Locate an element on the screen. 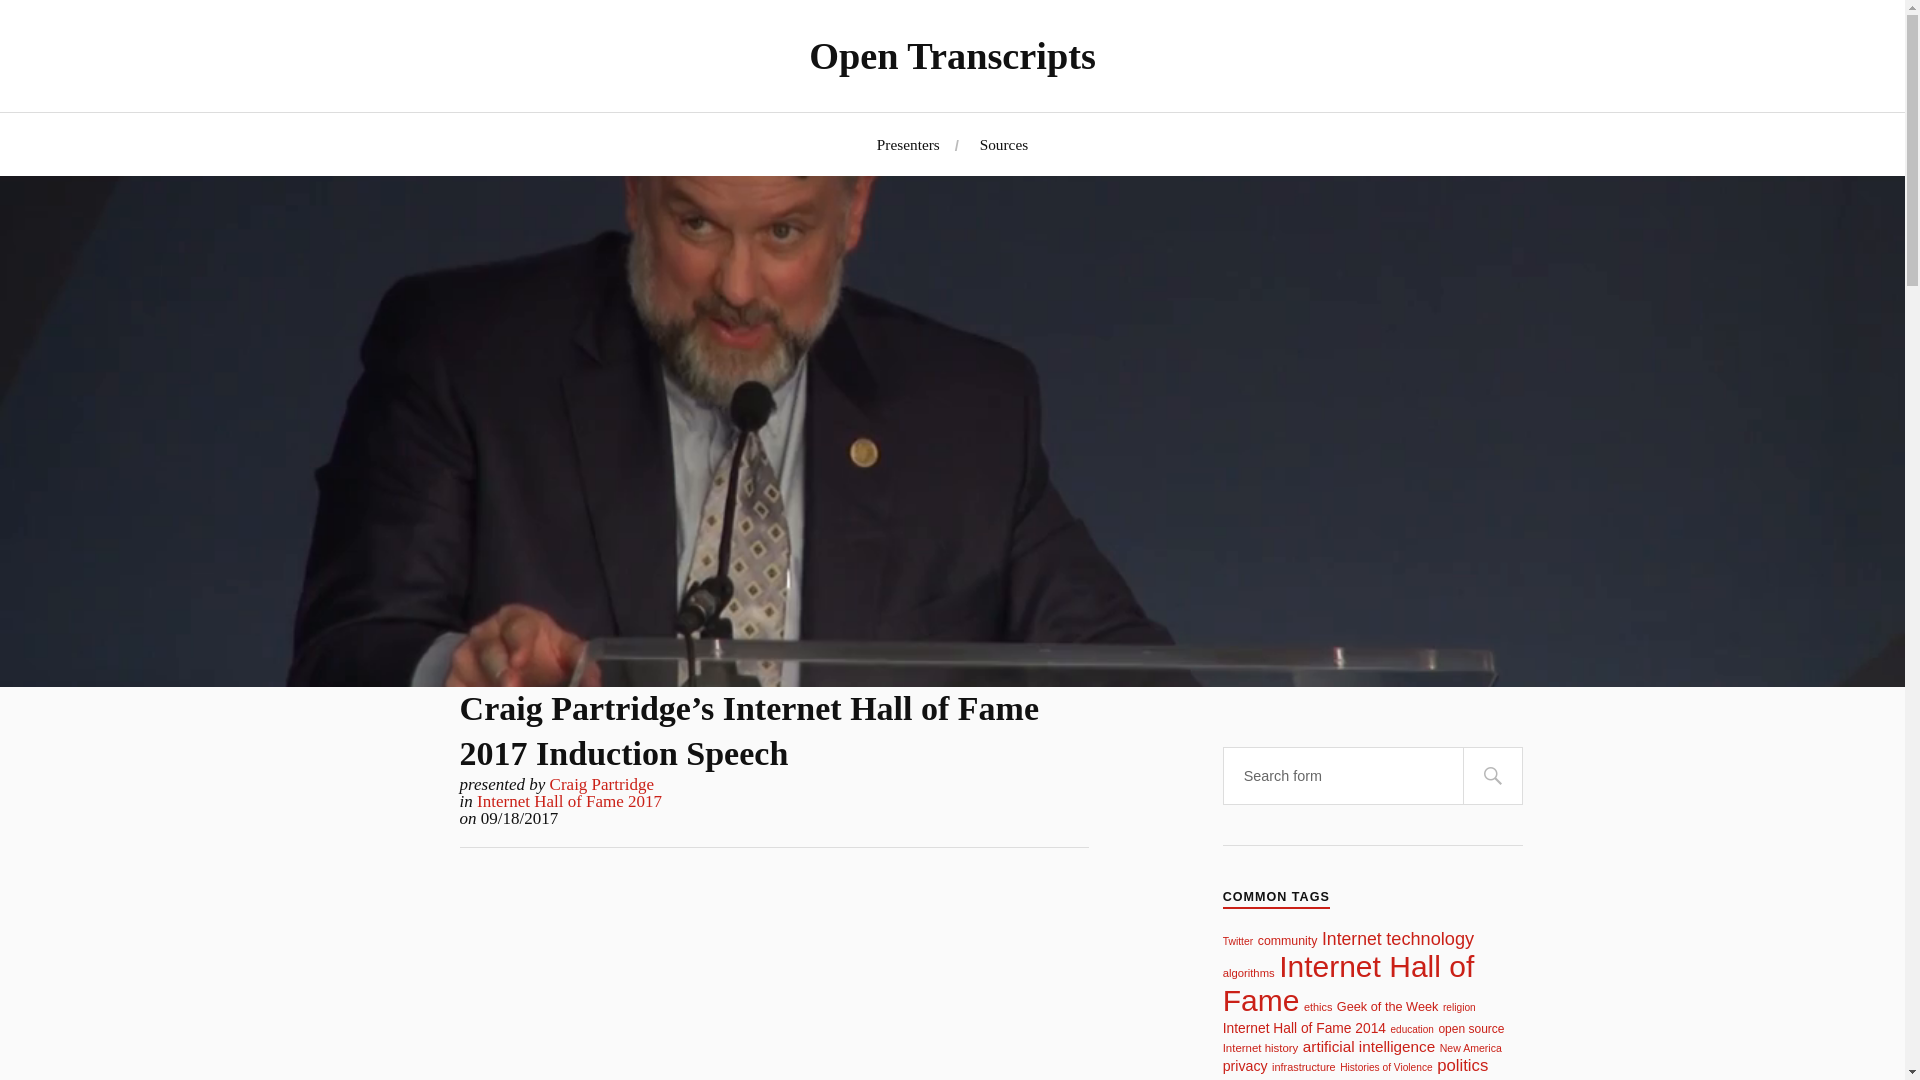  41 topics is located at coordinates (1470, 1028).